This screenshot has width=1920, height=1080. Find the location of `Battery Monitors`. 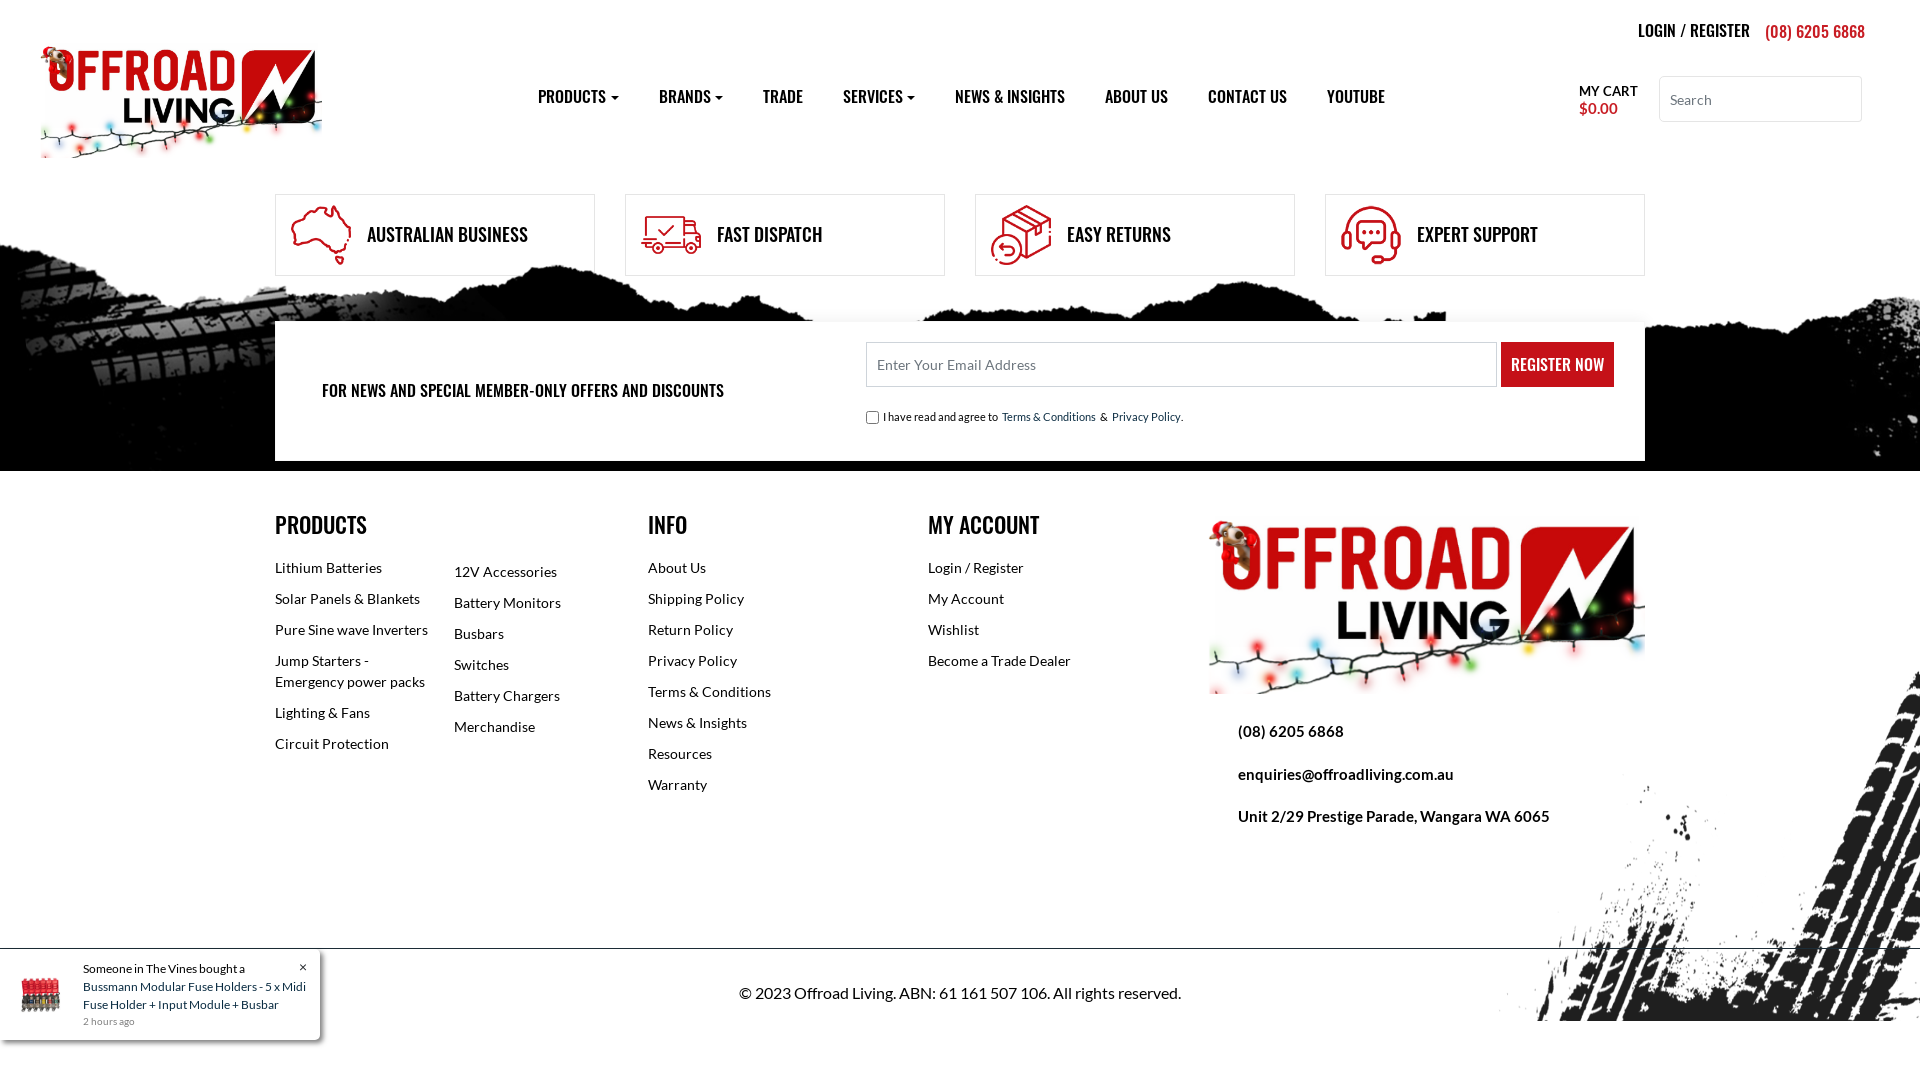

Battery Monitors is located at coordinates (536, 602).